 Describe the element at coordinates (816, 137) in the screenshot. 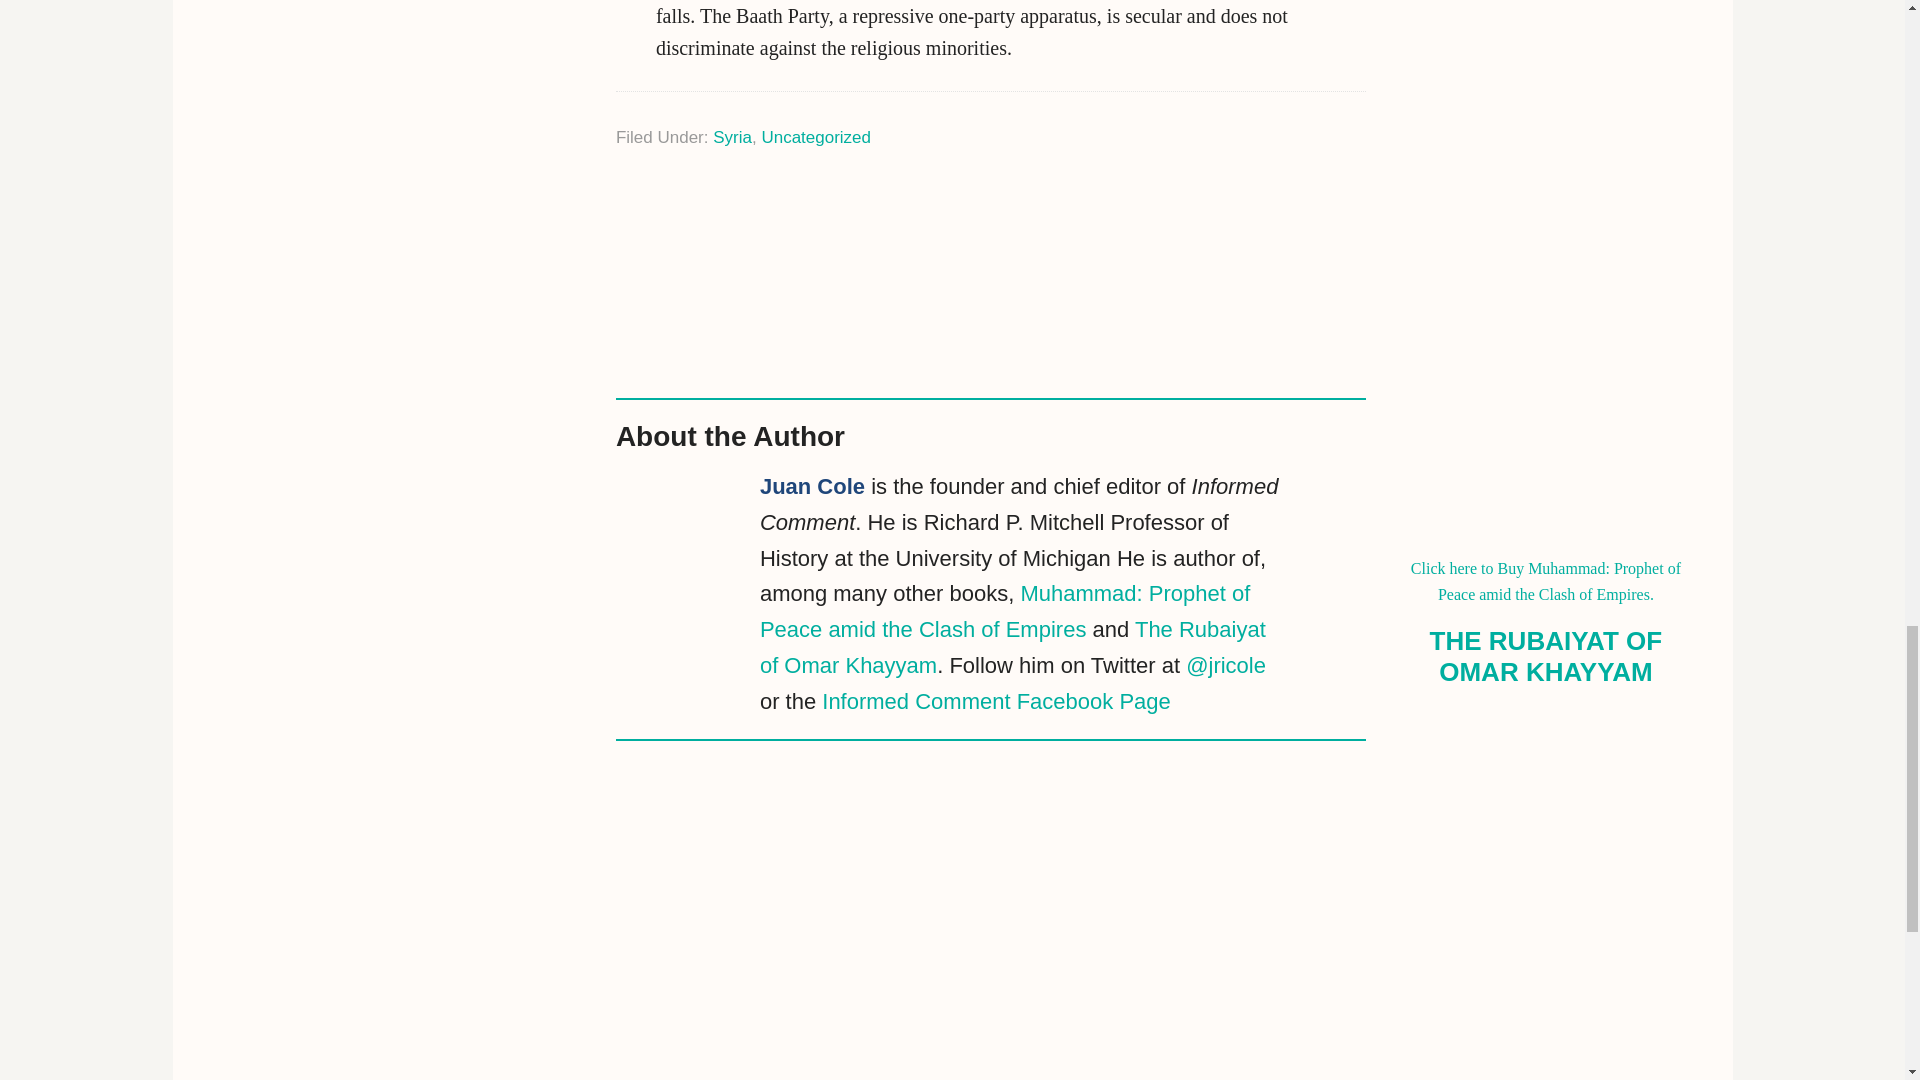

I see `Uncategorized` at that location.